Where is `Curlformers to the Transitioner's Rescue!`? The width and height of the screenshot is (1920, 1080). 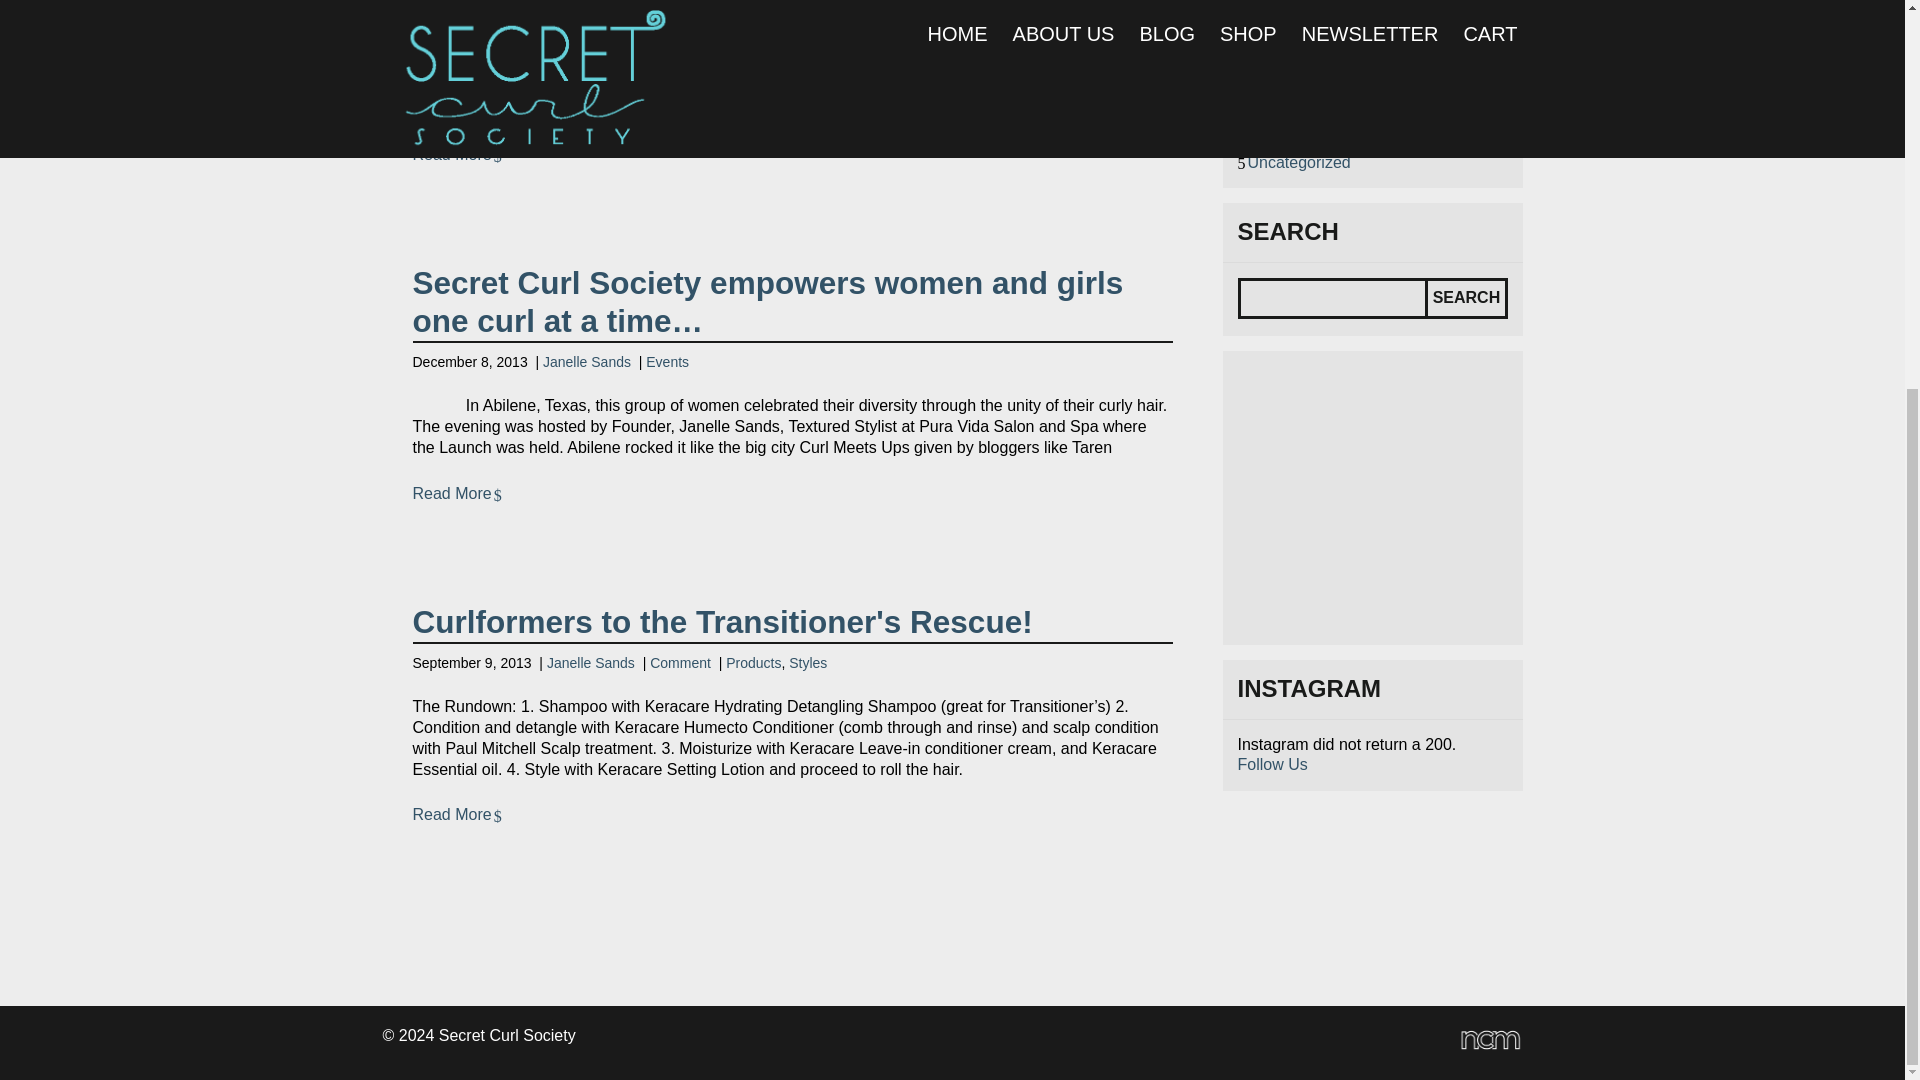
Curlformers to the Transitioner's Rescue! is located at coordinates (722, 622).